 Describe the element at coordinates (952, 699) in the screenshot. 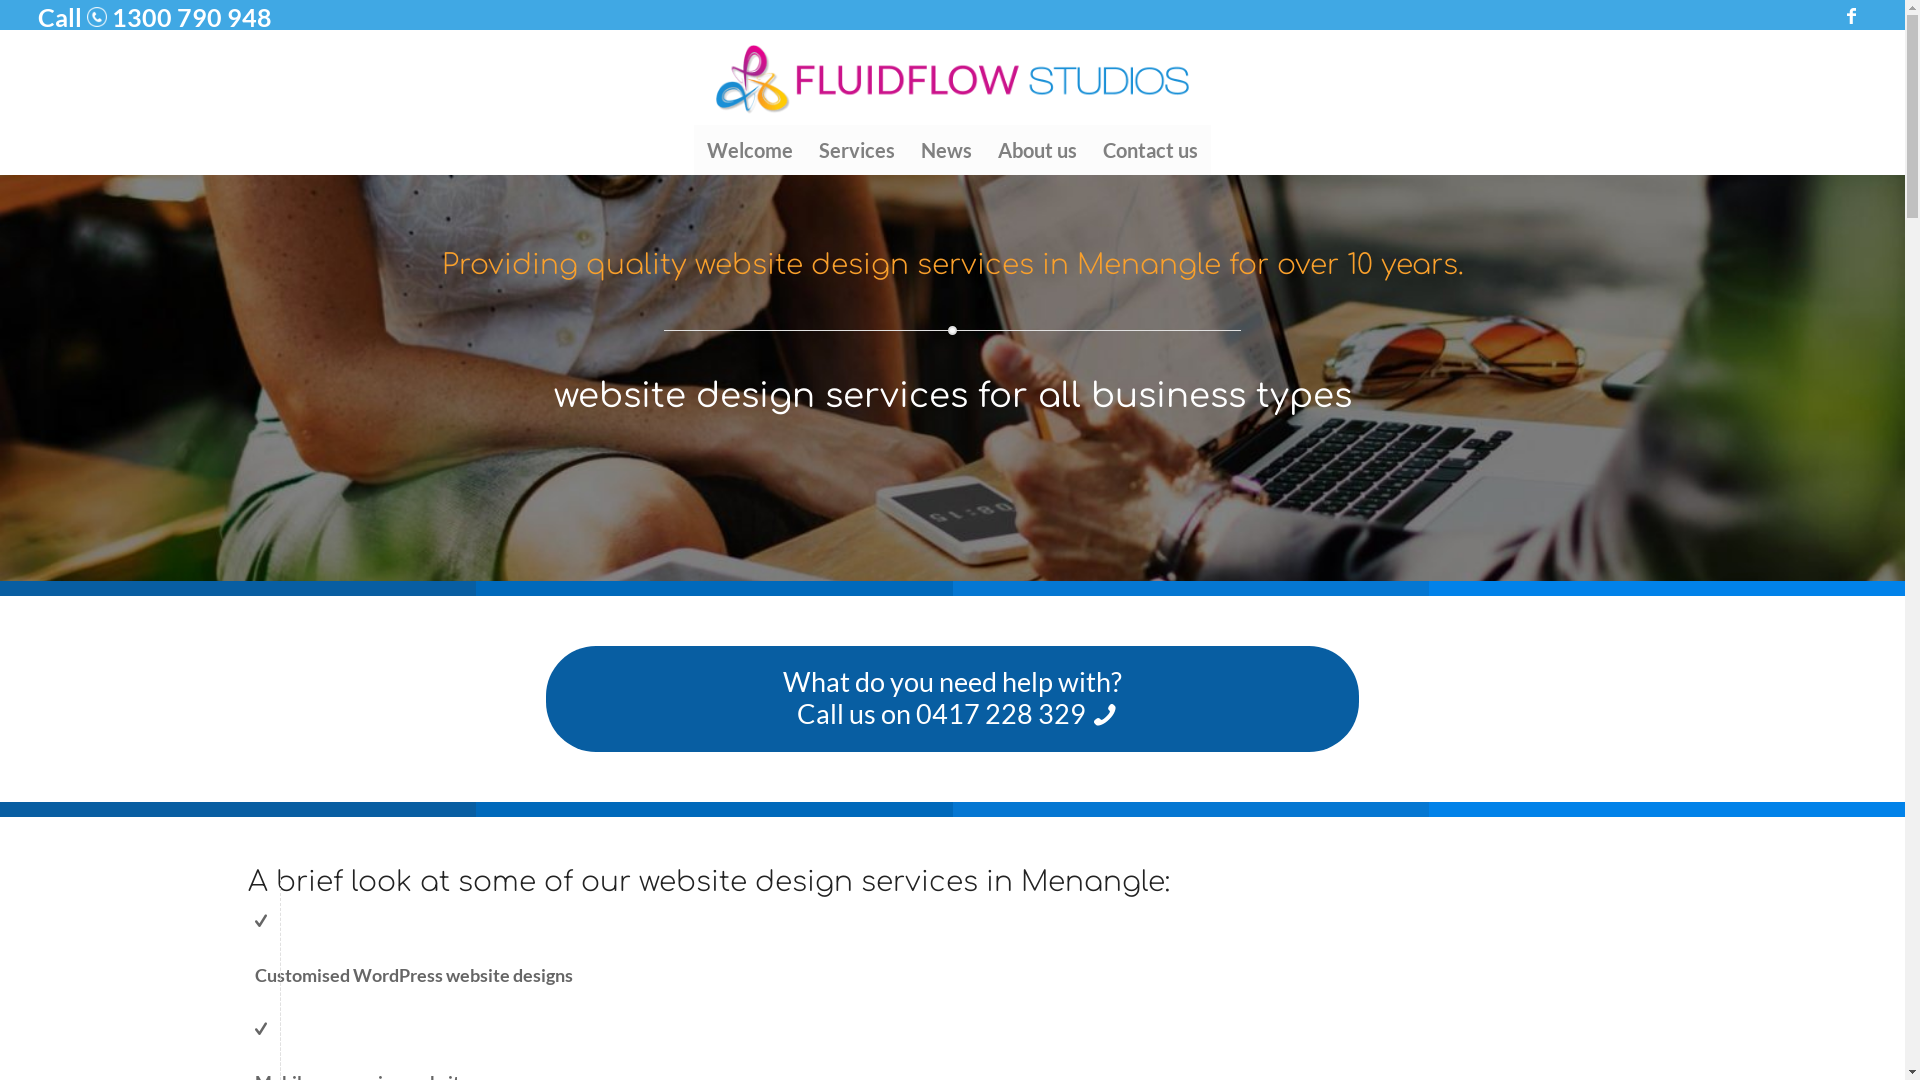

I see `What do you need help with?
Call us on 0417 228 329` at that location.